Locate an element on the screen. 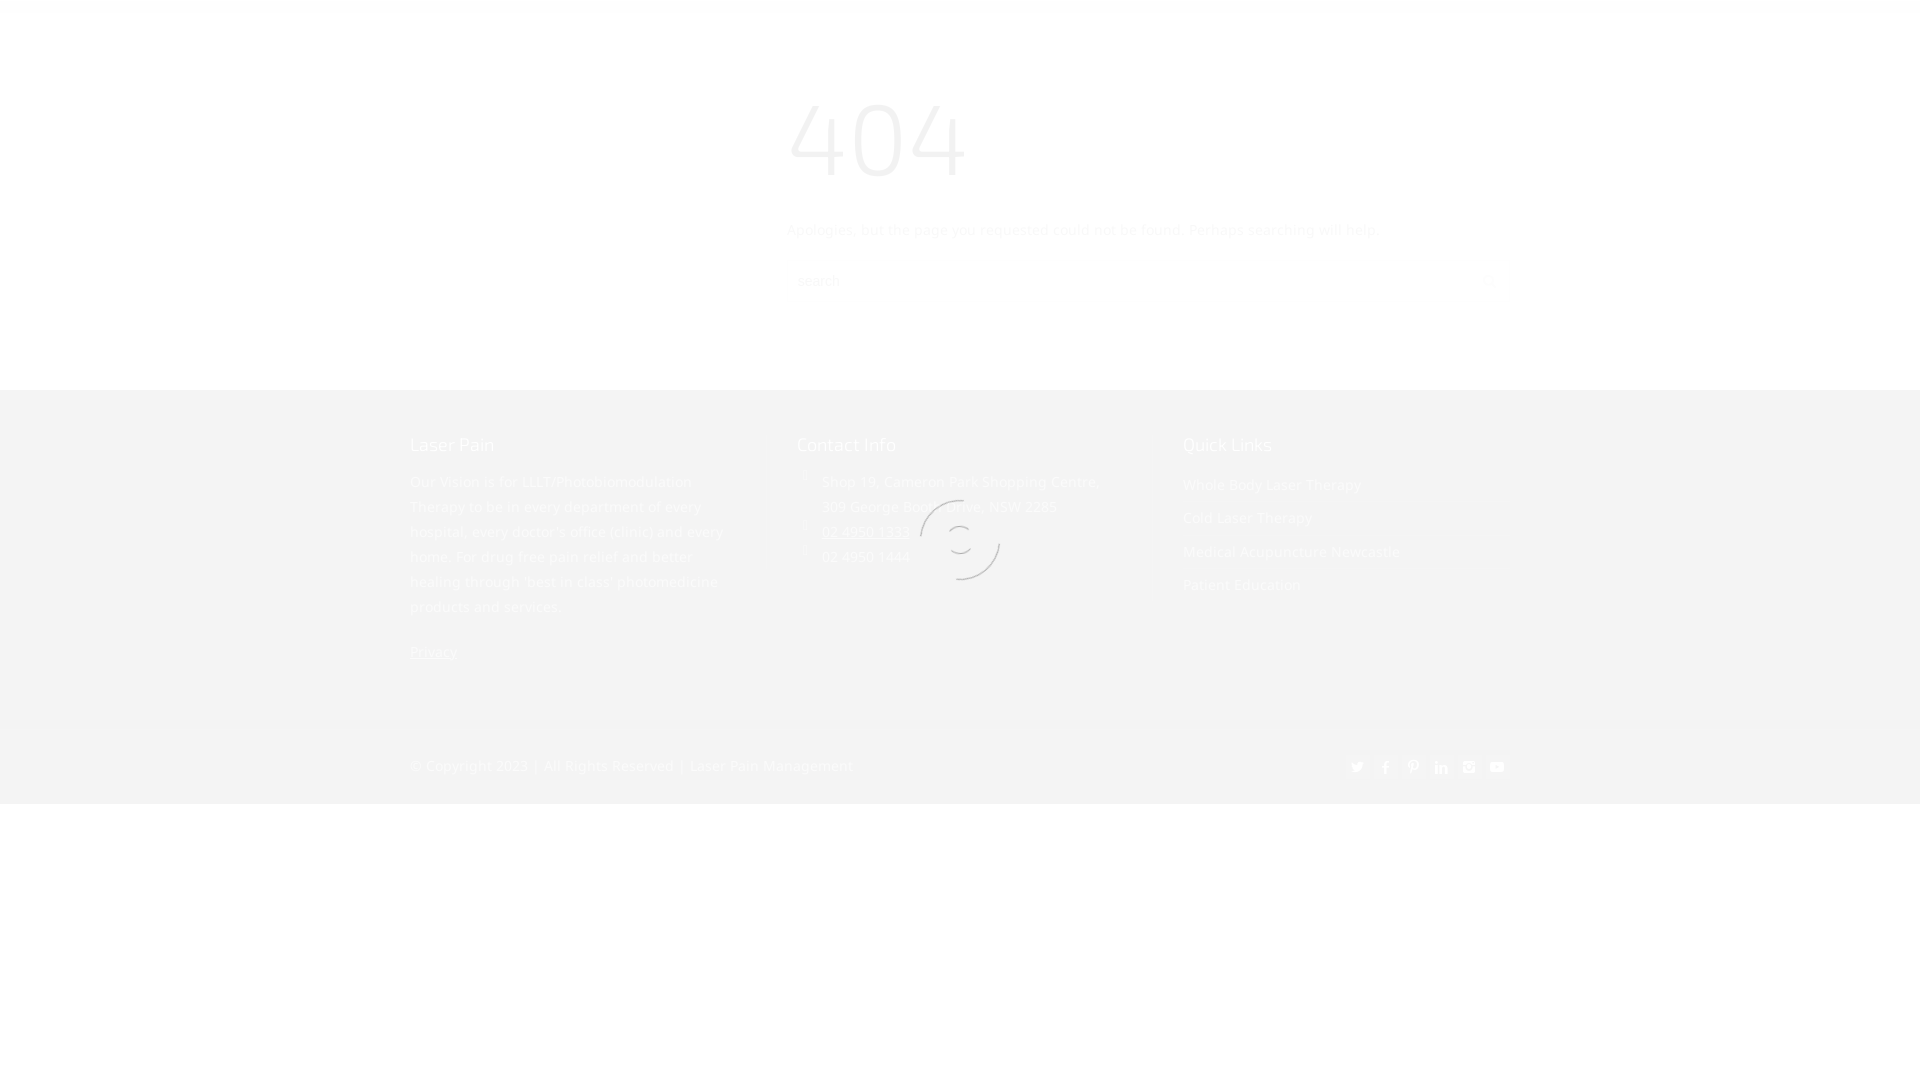 The image size is (1920, 1080). YouTube is located at coordinates (1498, 767).